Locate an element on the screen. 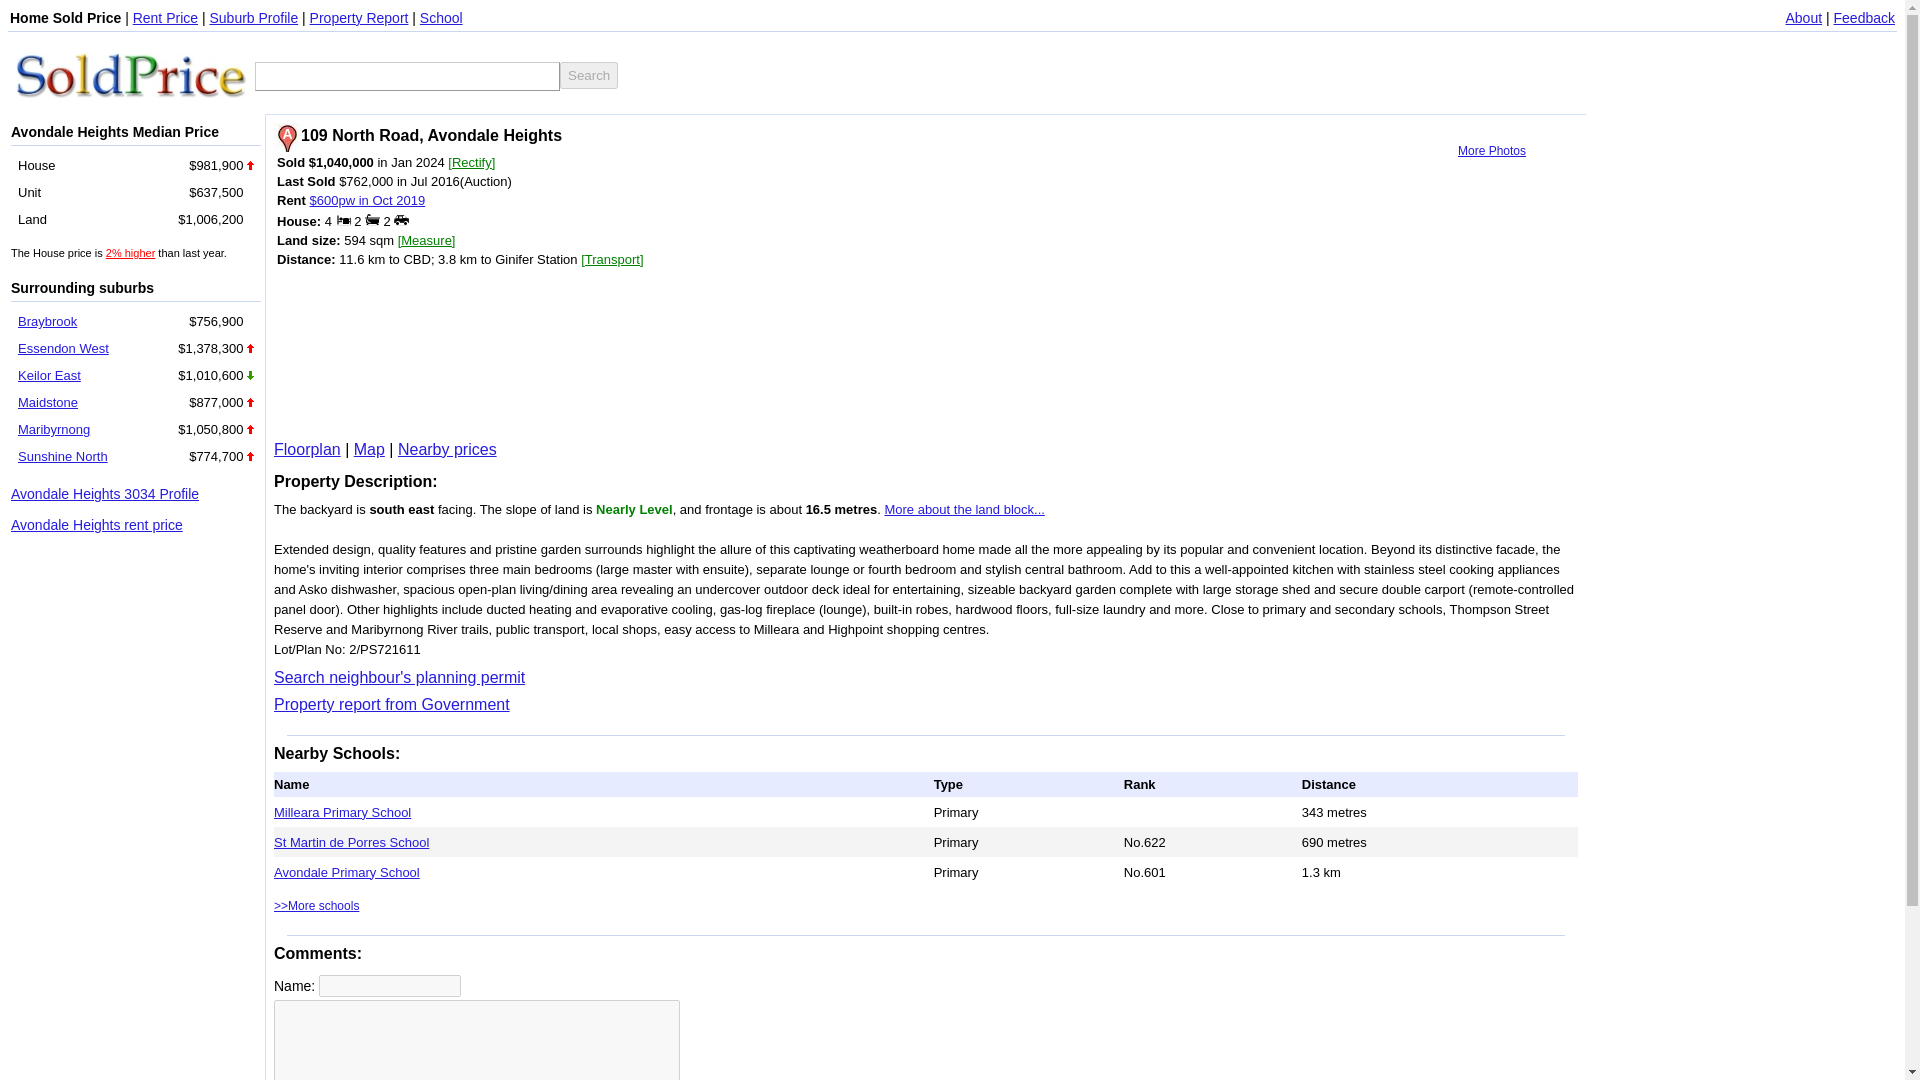  Maidstone is located at coordinates (48, 402).